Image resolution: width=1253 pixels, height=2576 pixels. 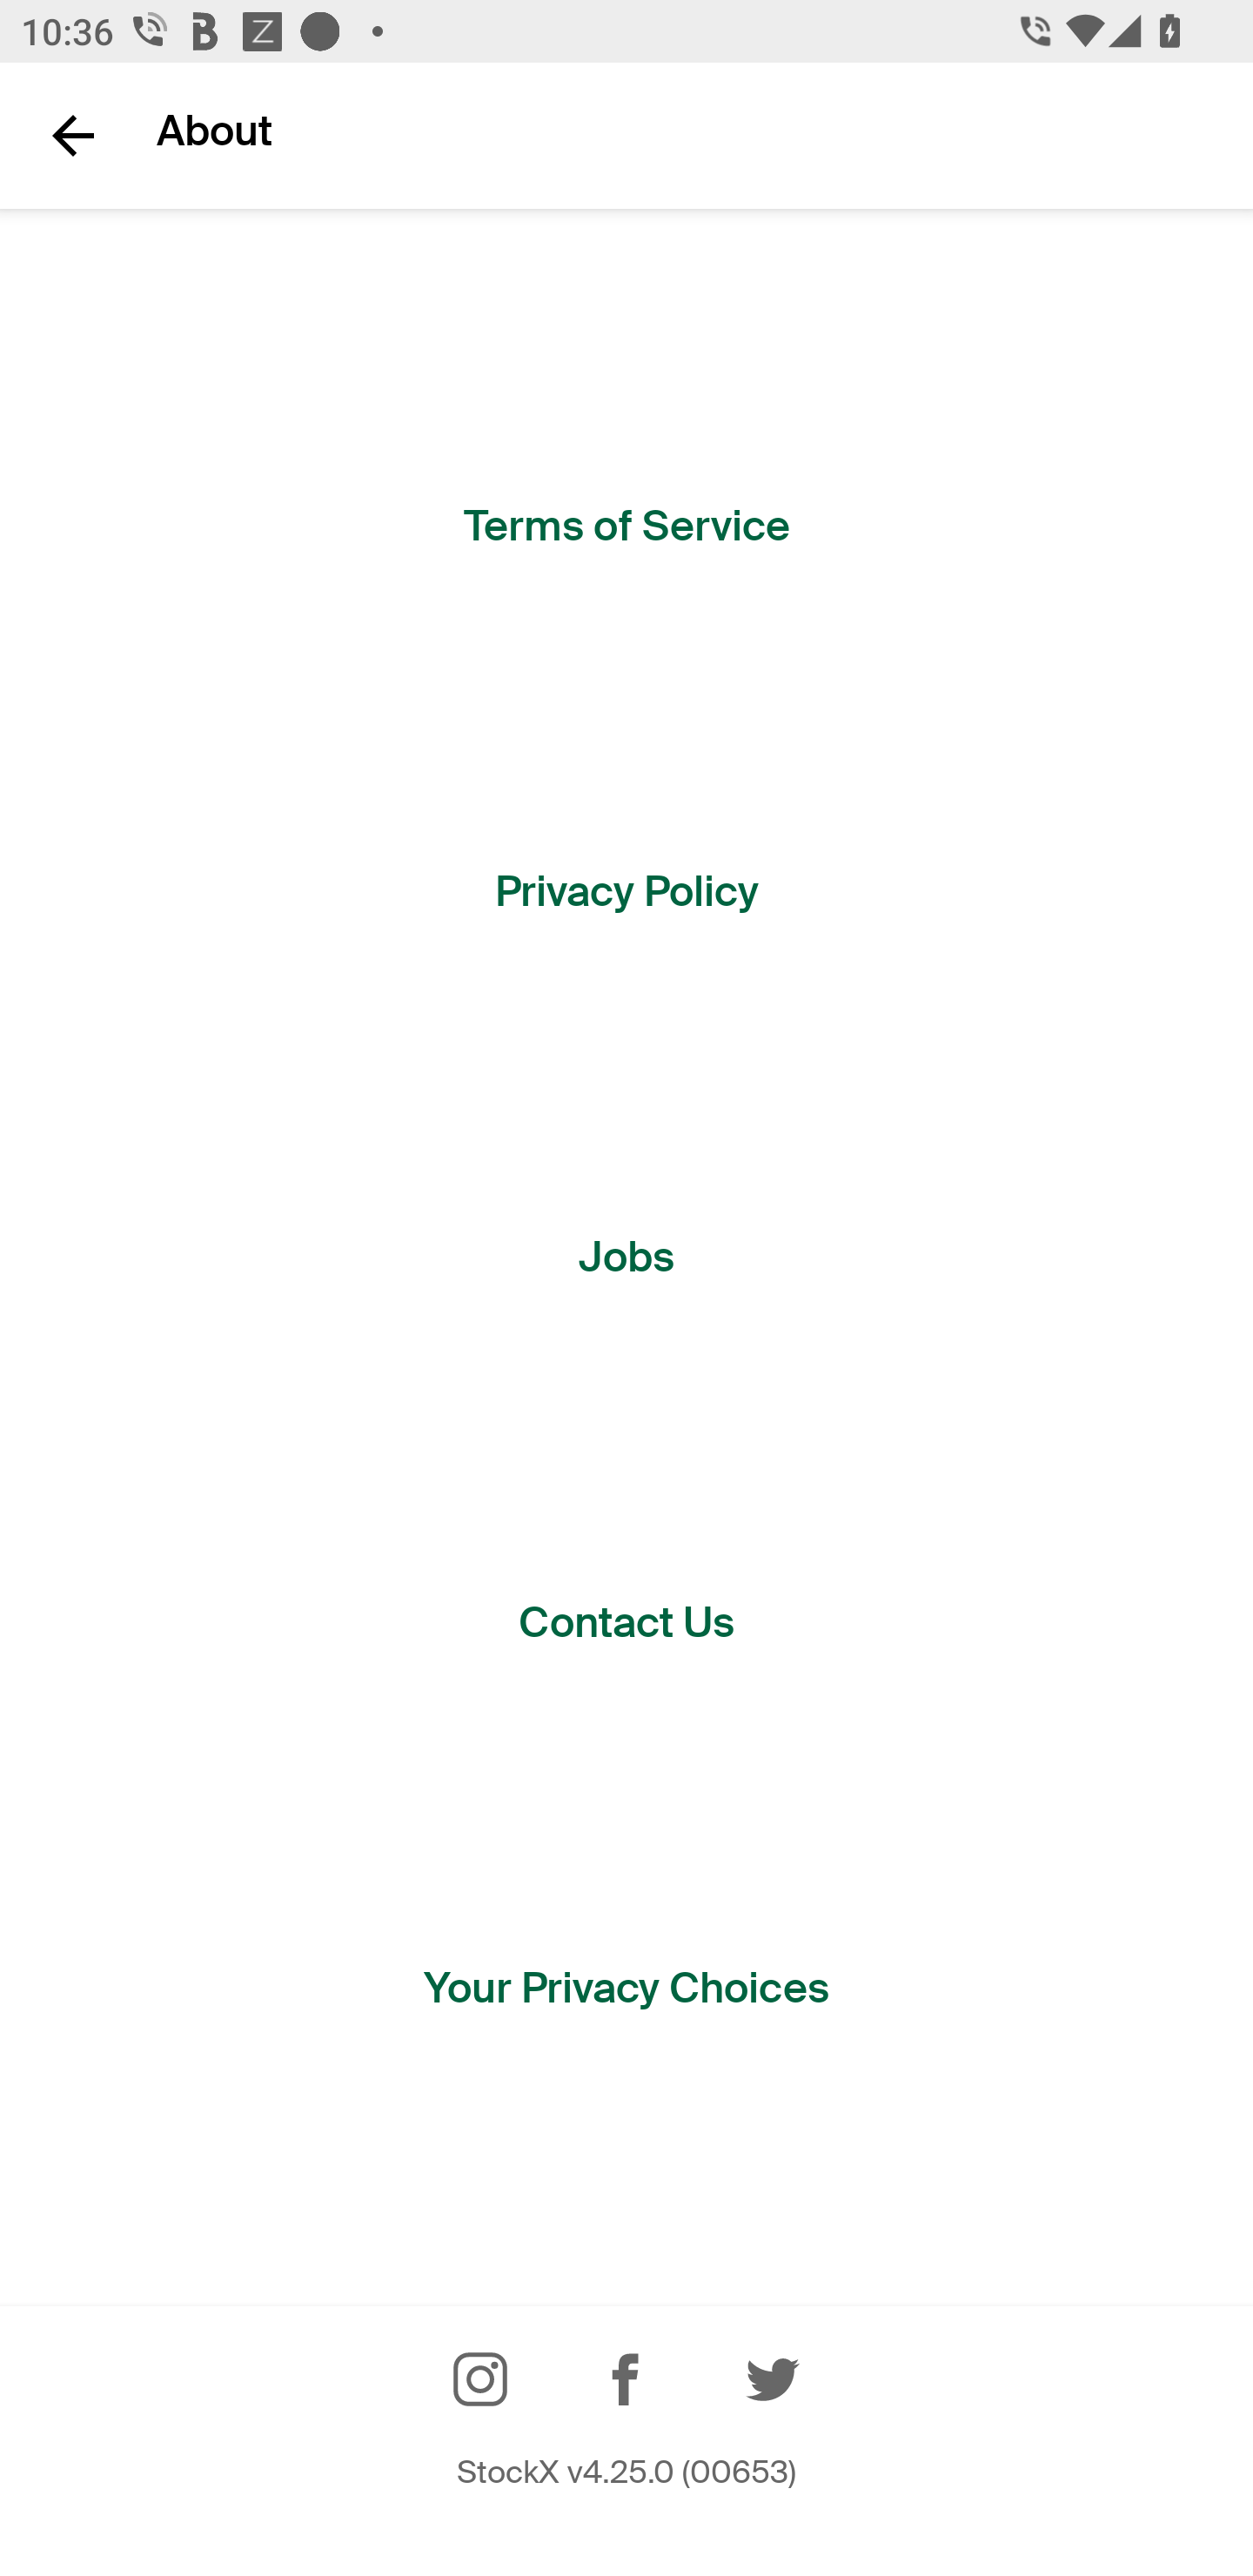 What do you see at coordinates (626, 2378) in the screenshot?
I see `Facebook Icon` at bounding box center [626, 2378].